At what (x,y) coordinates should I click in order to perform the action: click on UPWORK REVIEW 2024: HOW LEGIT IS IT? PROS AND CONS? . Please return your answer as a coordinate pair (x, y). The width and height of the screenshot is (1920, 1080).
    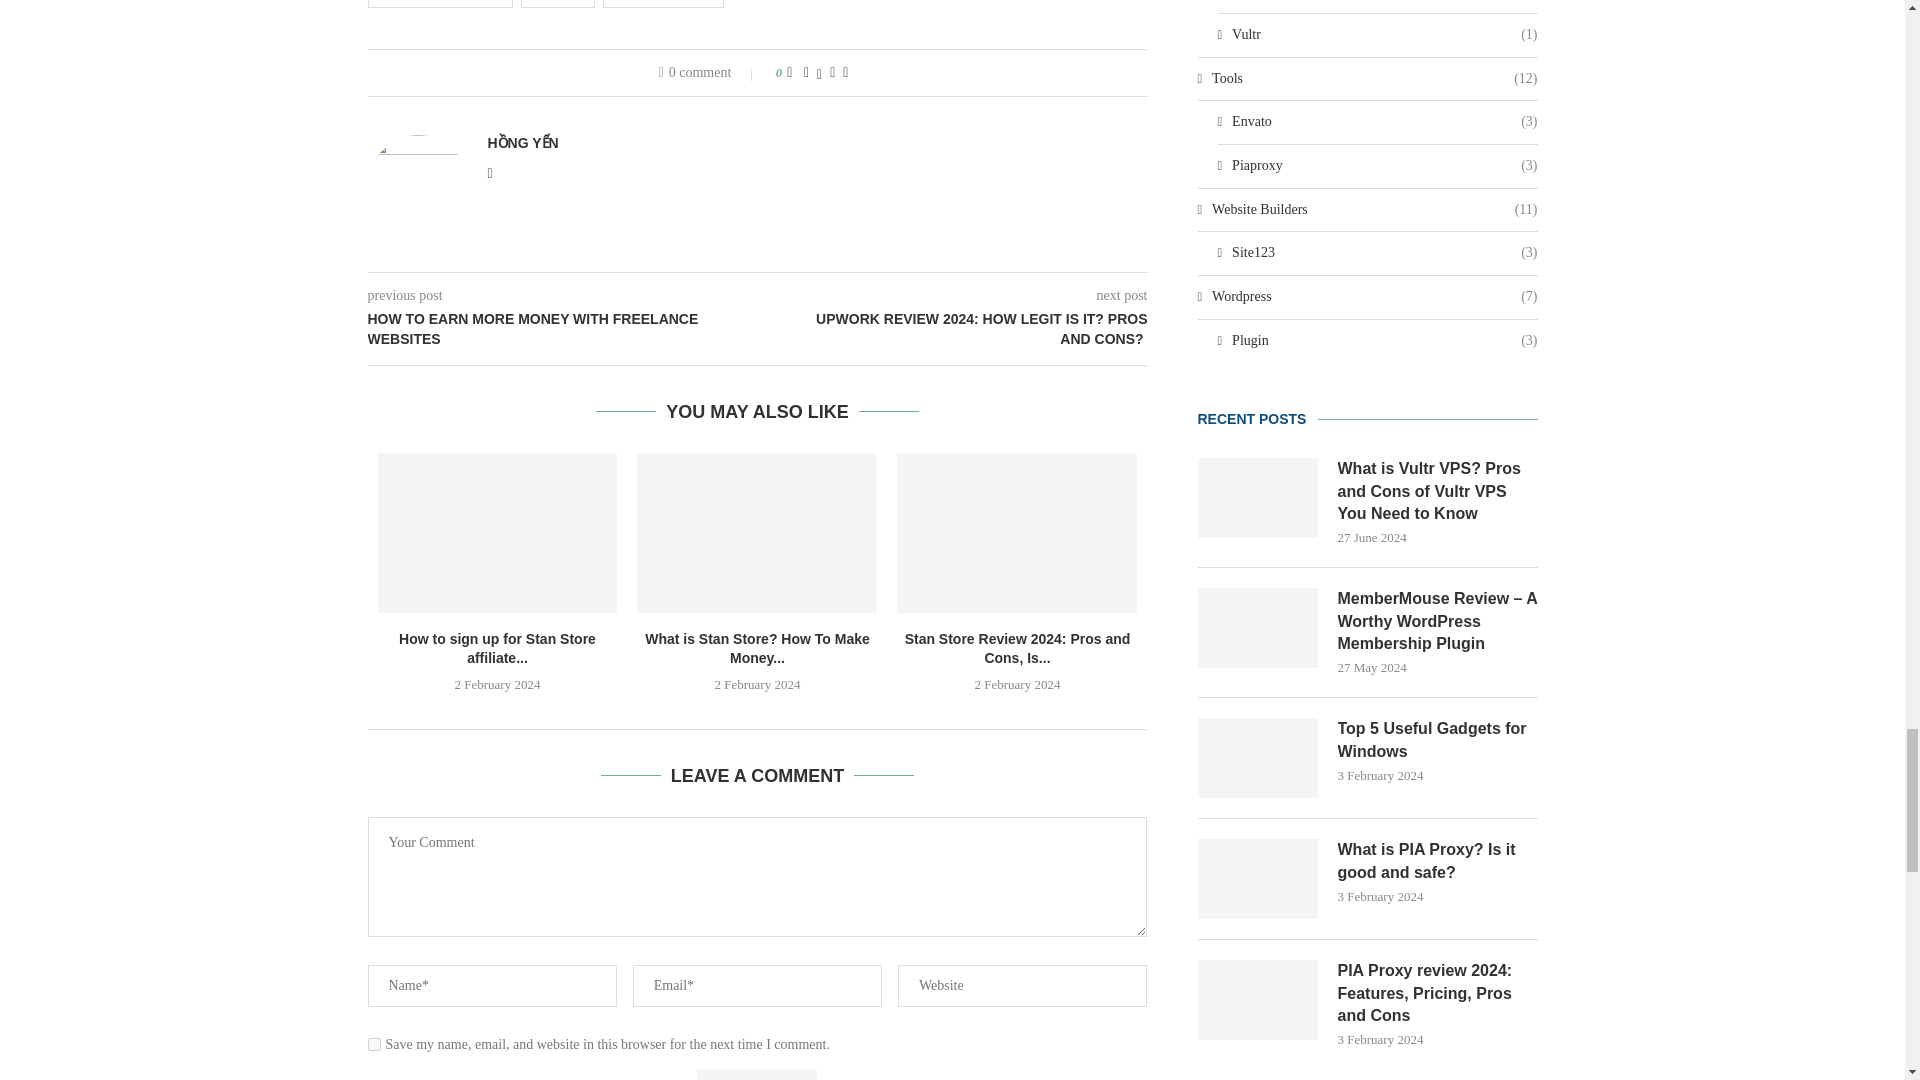
    Looking at the image, I should click on (953, 328).